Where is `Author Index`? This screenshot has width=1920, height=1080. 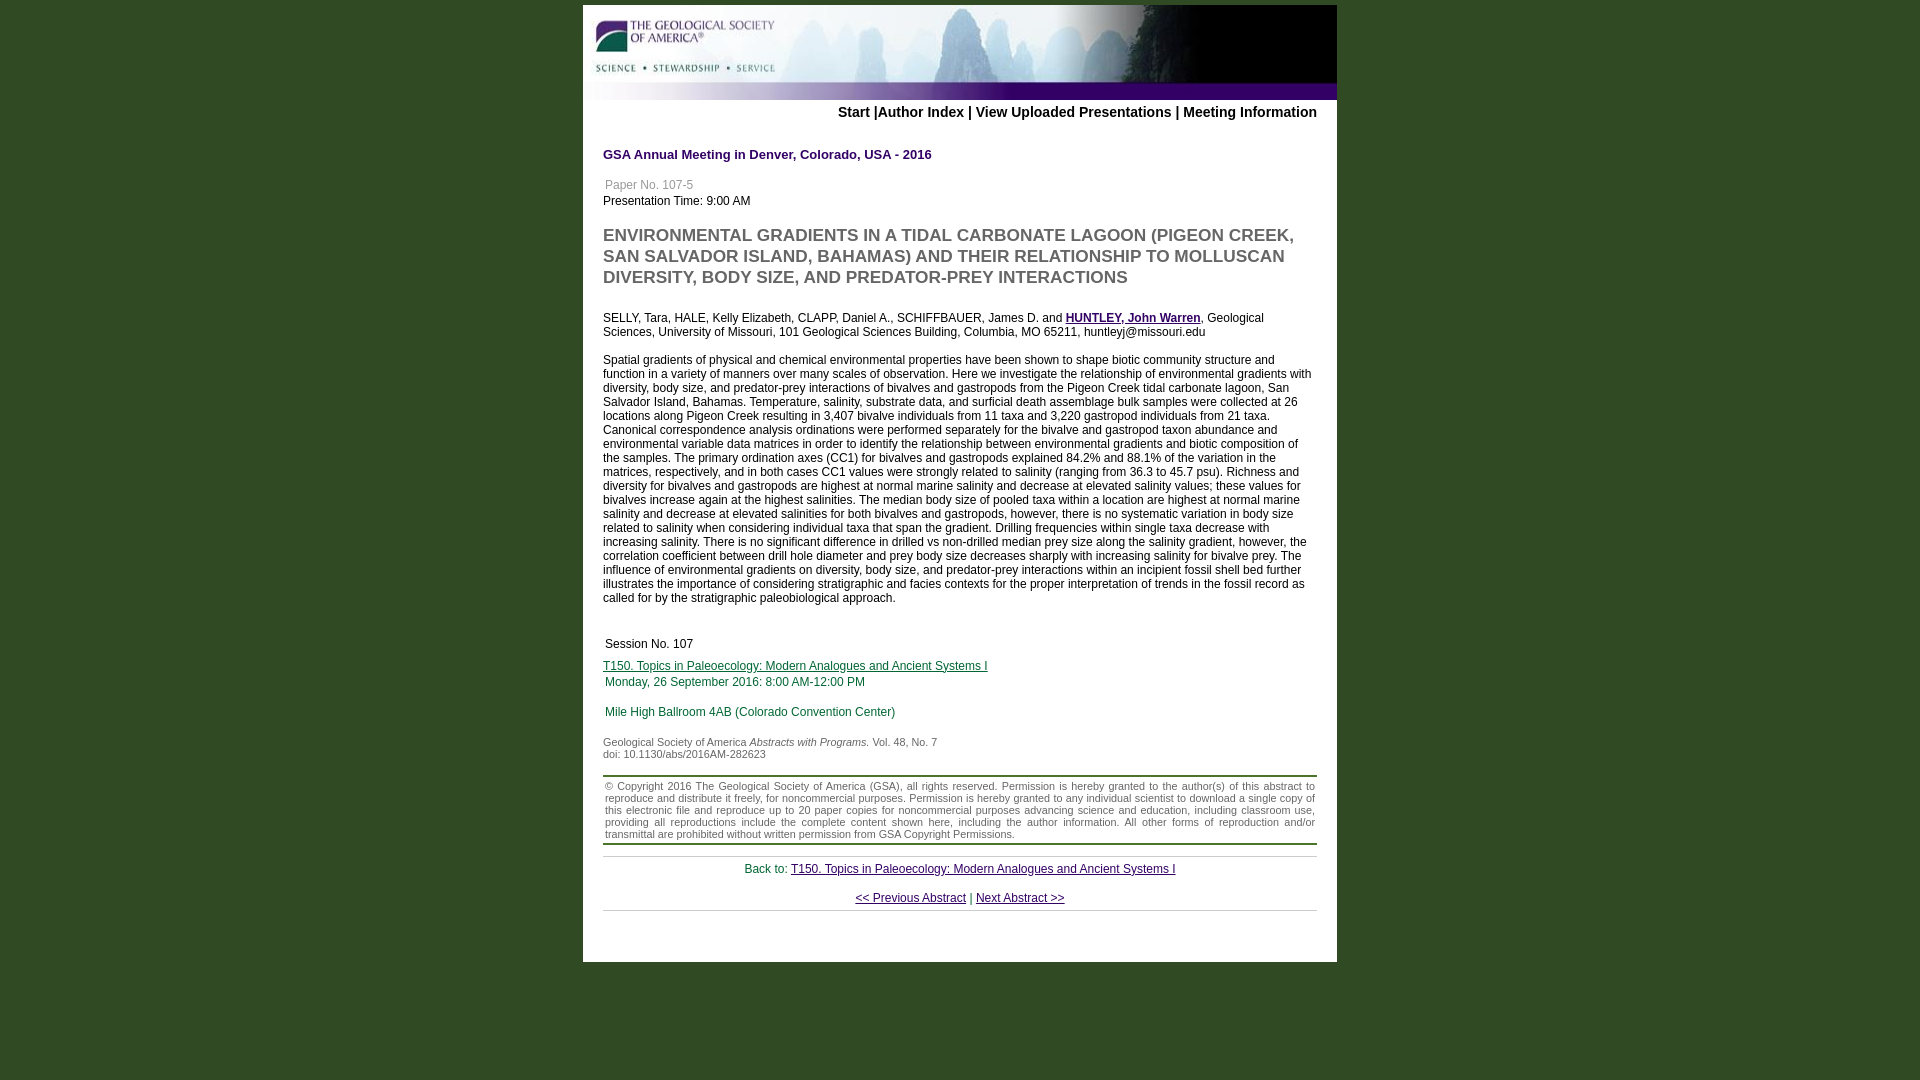 Author Index is located at coordinates (920, 111).